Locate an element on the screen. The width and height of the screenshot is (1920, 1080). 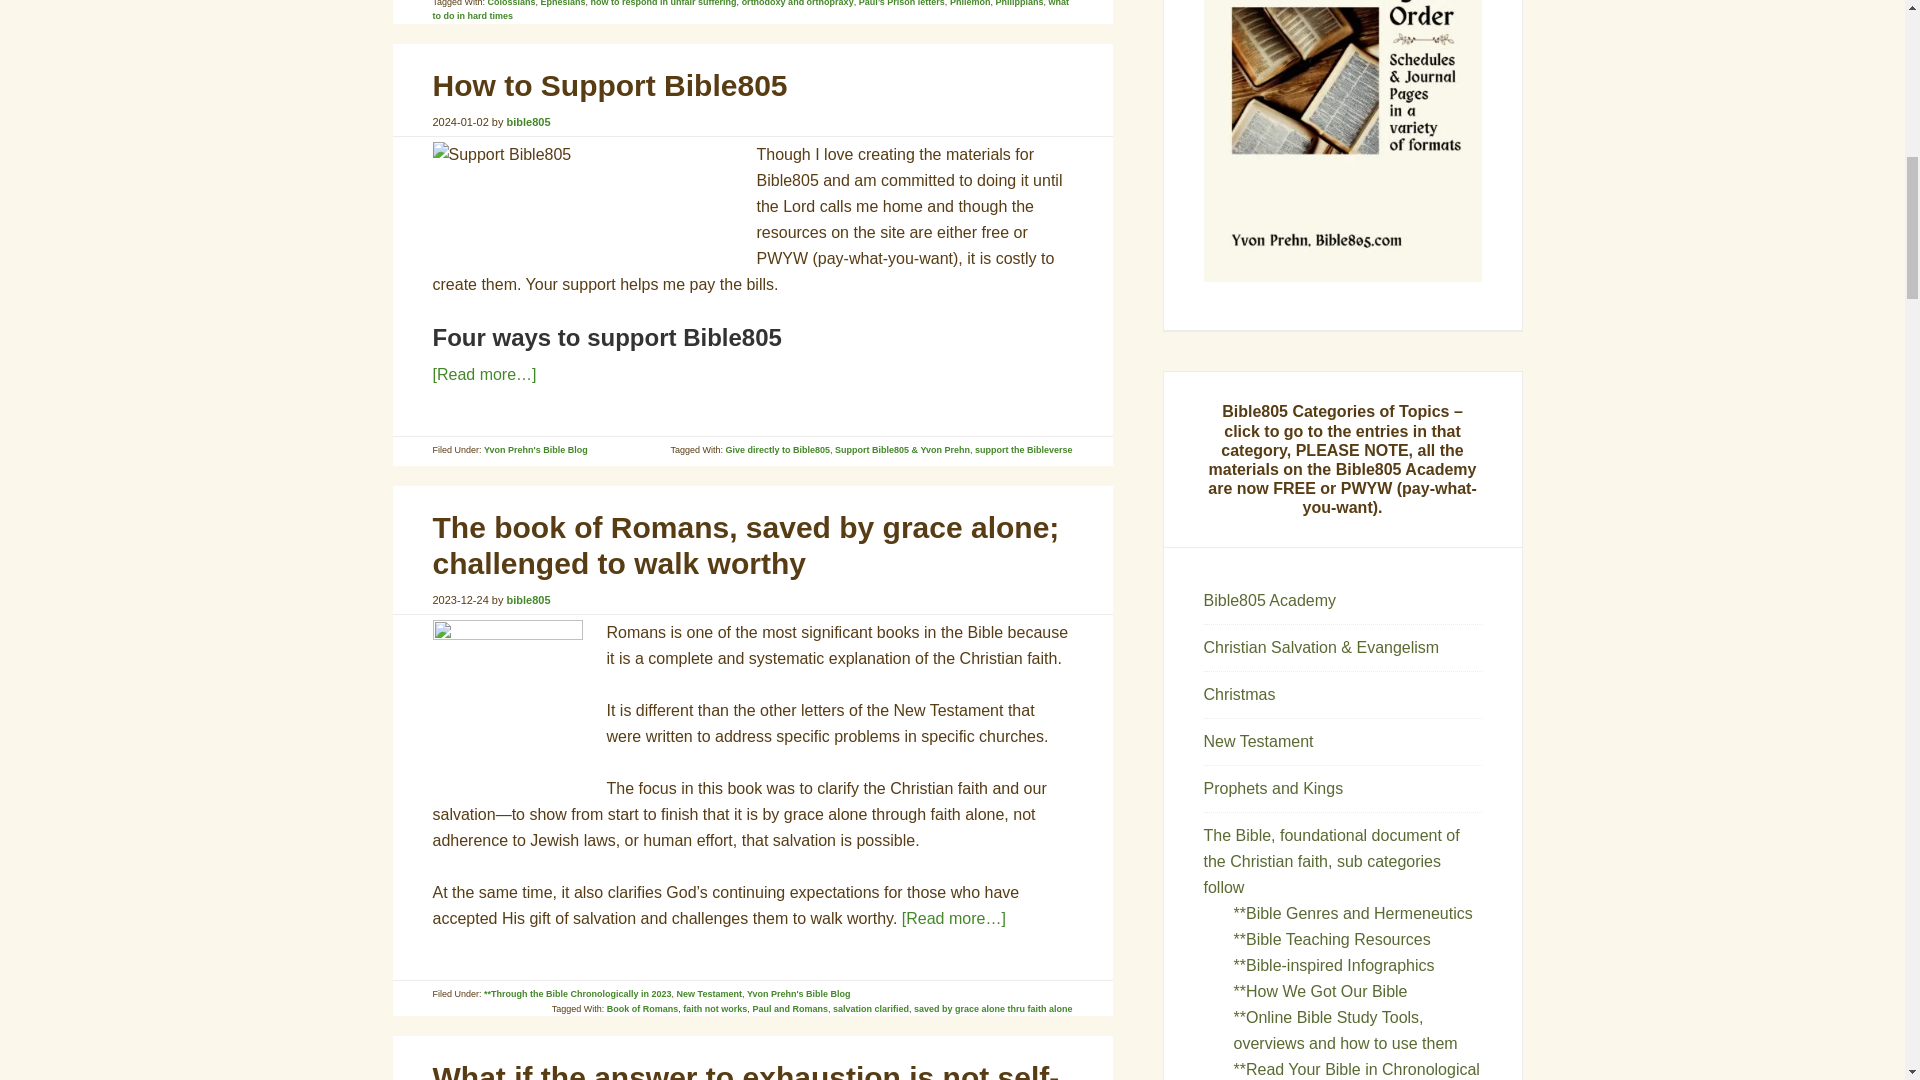
Philemon is located at coordinates (970, 3).